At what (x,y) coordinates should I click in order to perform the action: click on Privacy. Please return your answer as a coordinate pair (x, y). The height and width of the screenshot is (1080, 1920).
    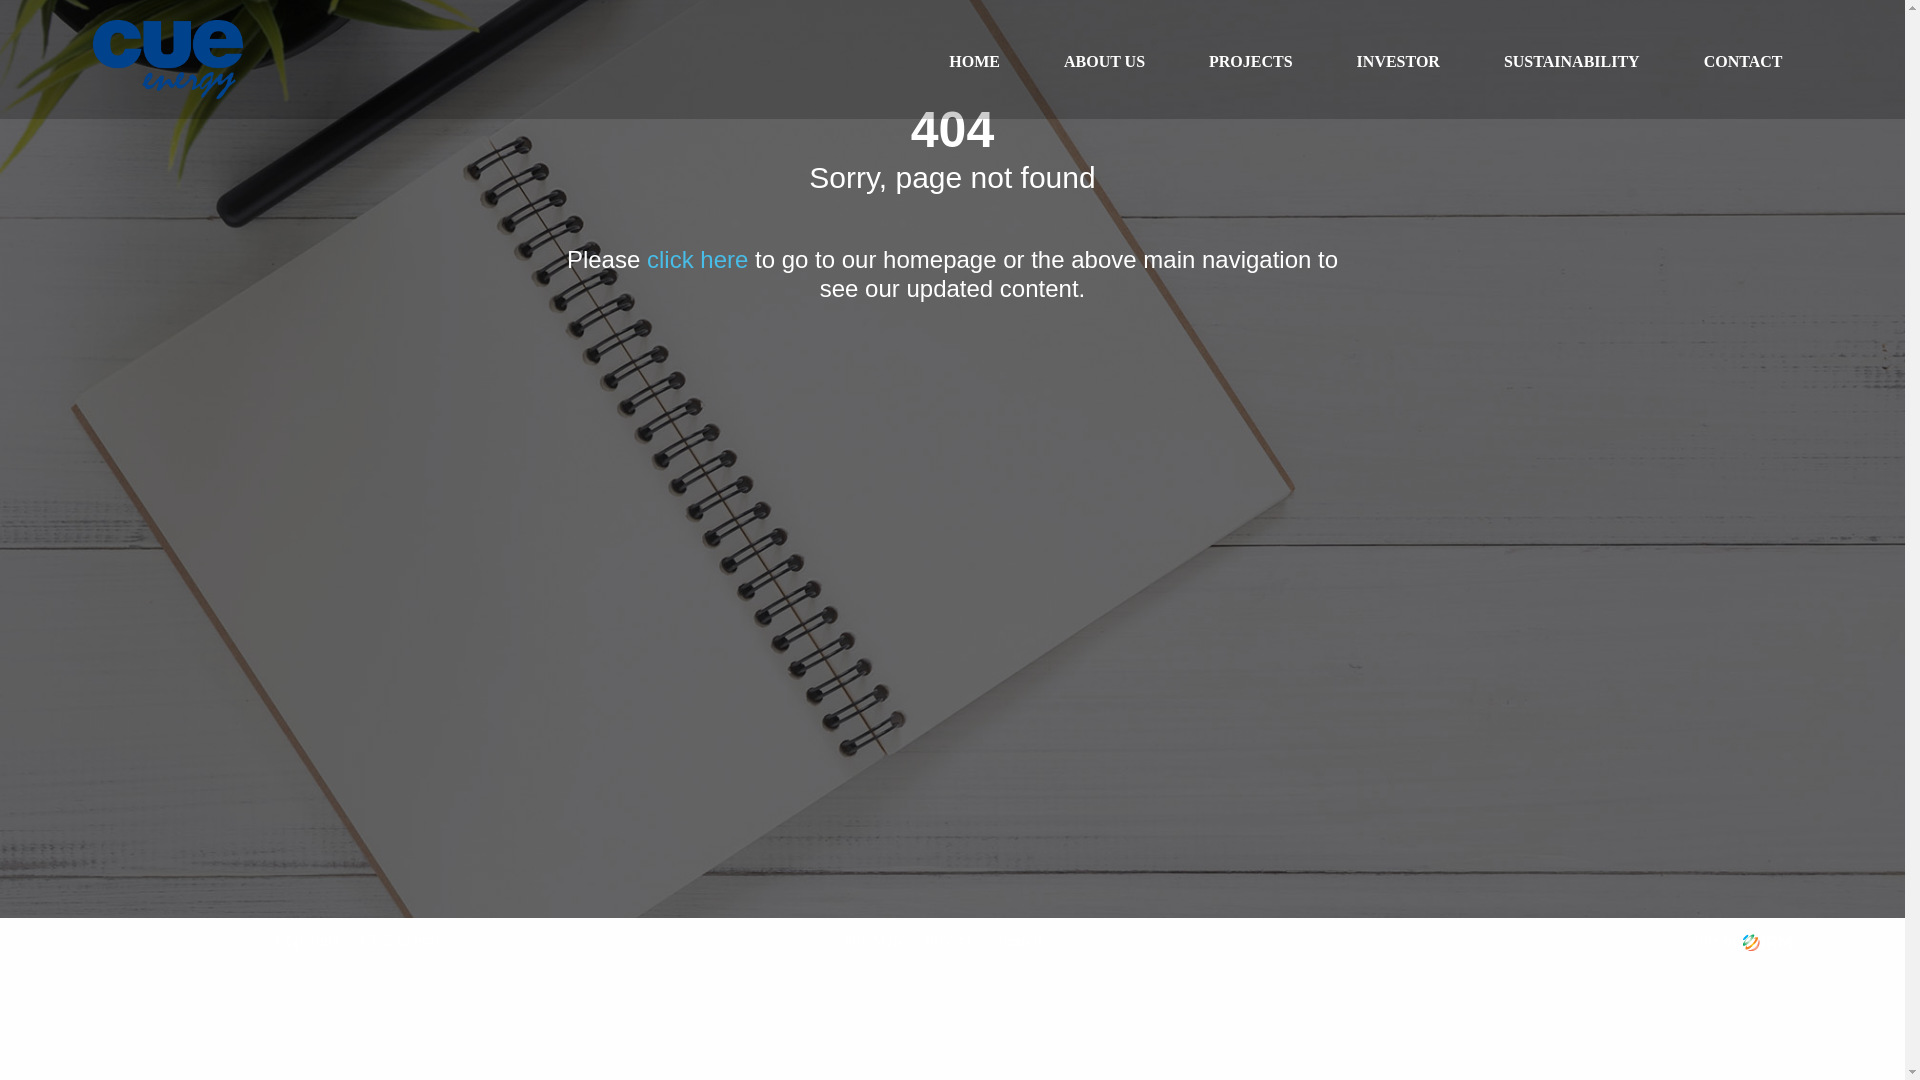
    Looking at the image, I should click on (950, 940).